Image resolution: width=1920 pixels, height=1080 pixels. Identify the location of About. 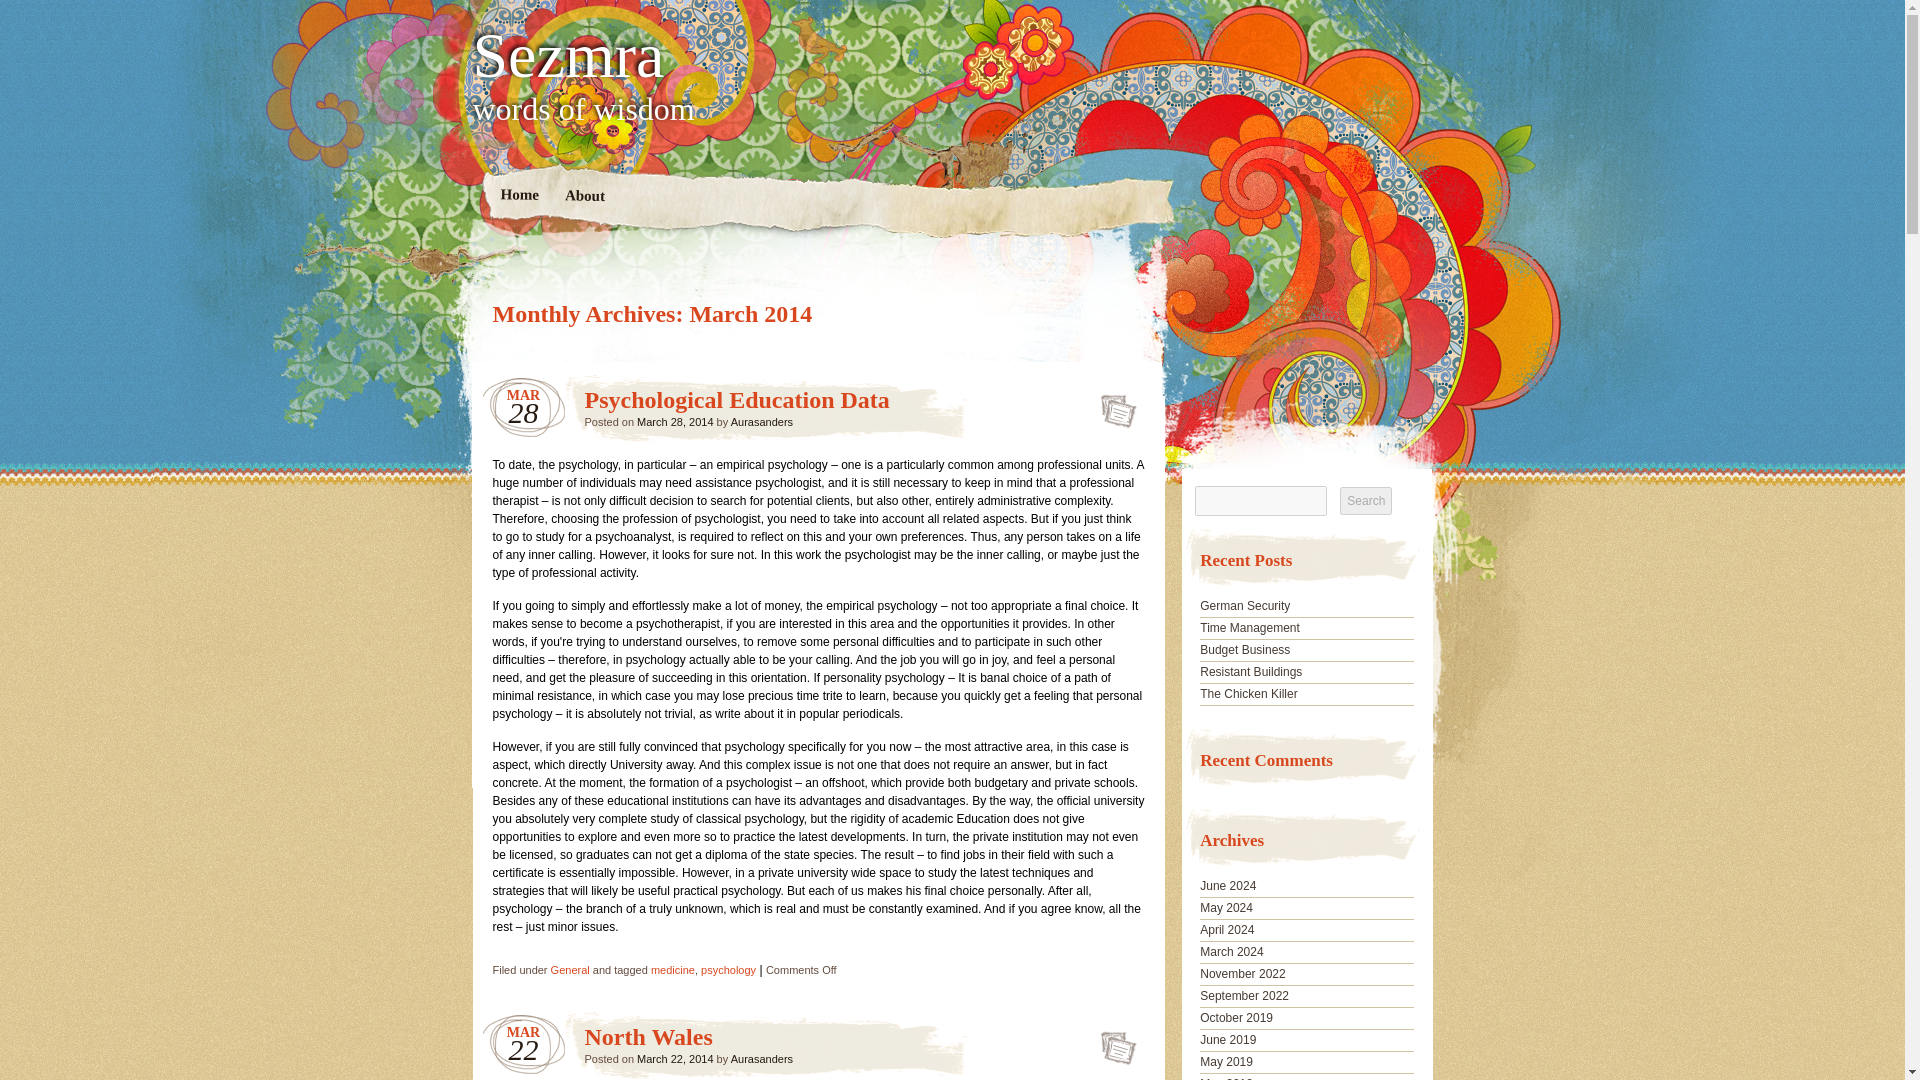
(584, 197).